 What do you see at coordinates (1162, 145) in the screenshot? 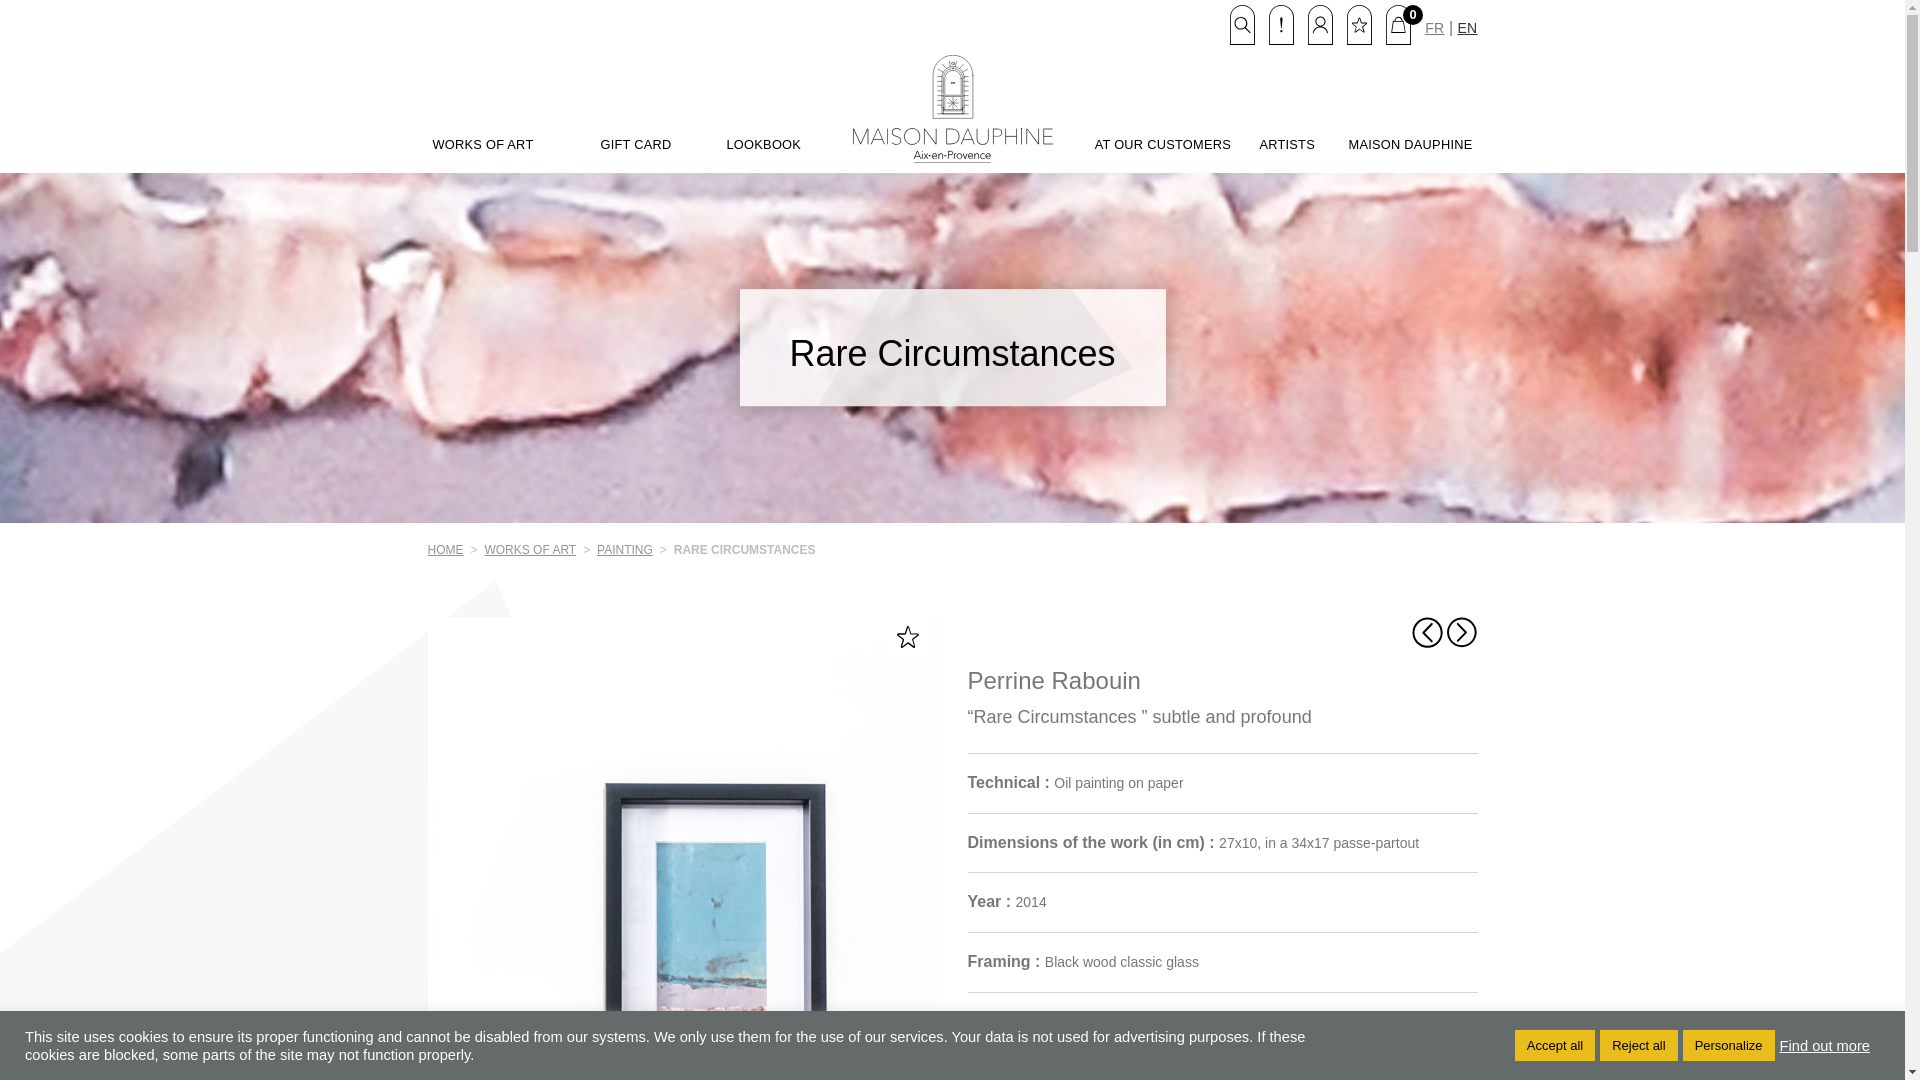
I see `AT OUR CUSTOMERS` at bounding box center [1162, 145].